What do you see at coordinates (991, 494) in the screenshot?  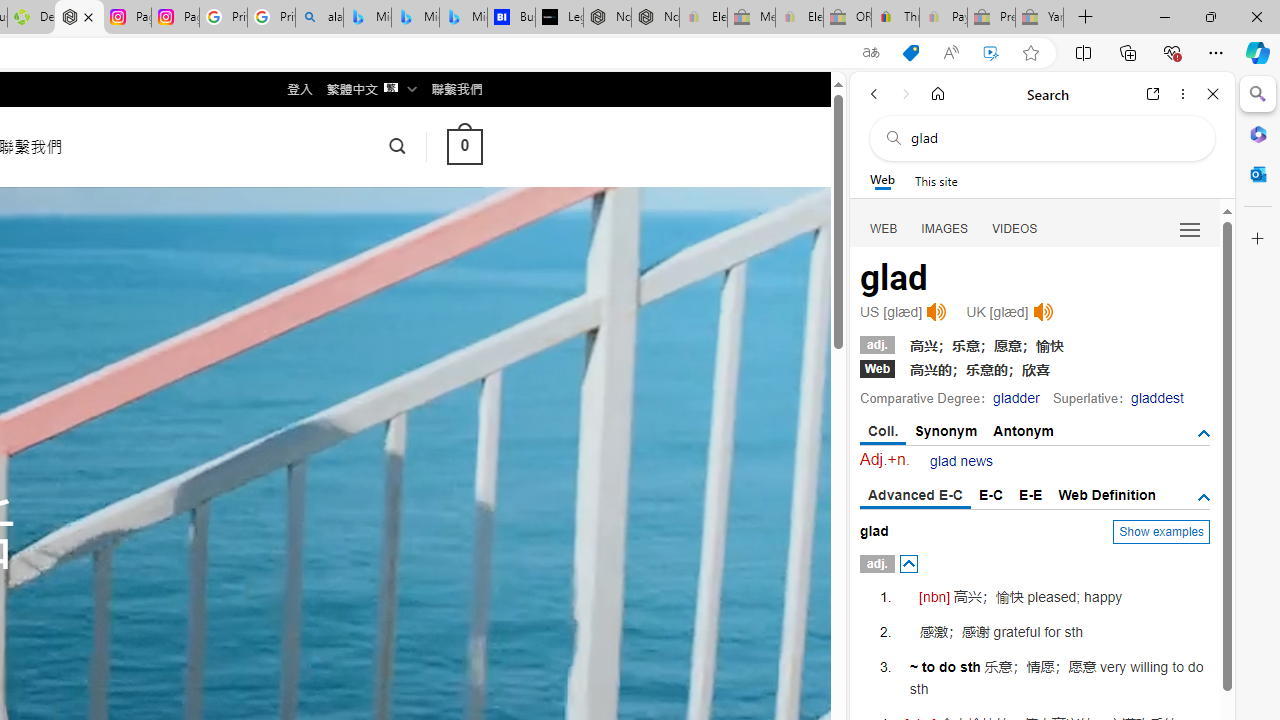 I see `E-C` at bounding box center [991, 494].